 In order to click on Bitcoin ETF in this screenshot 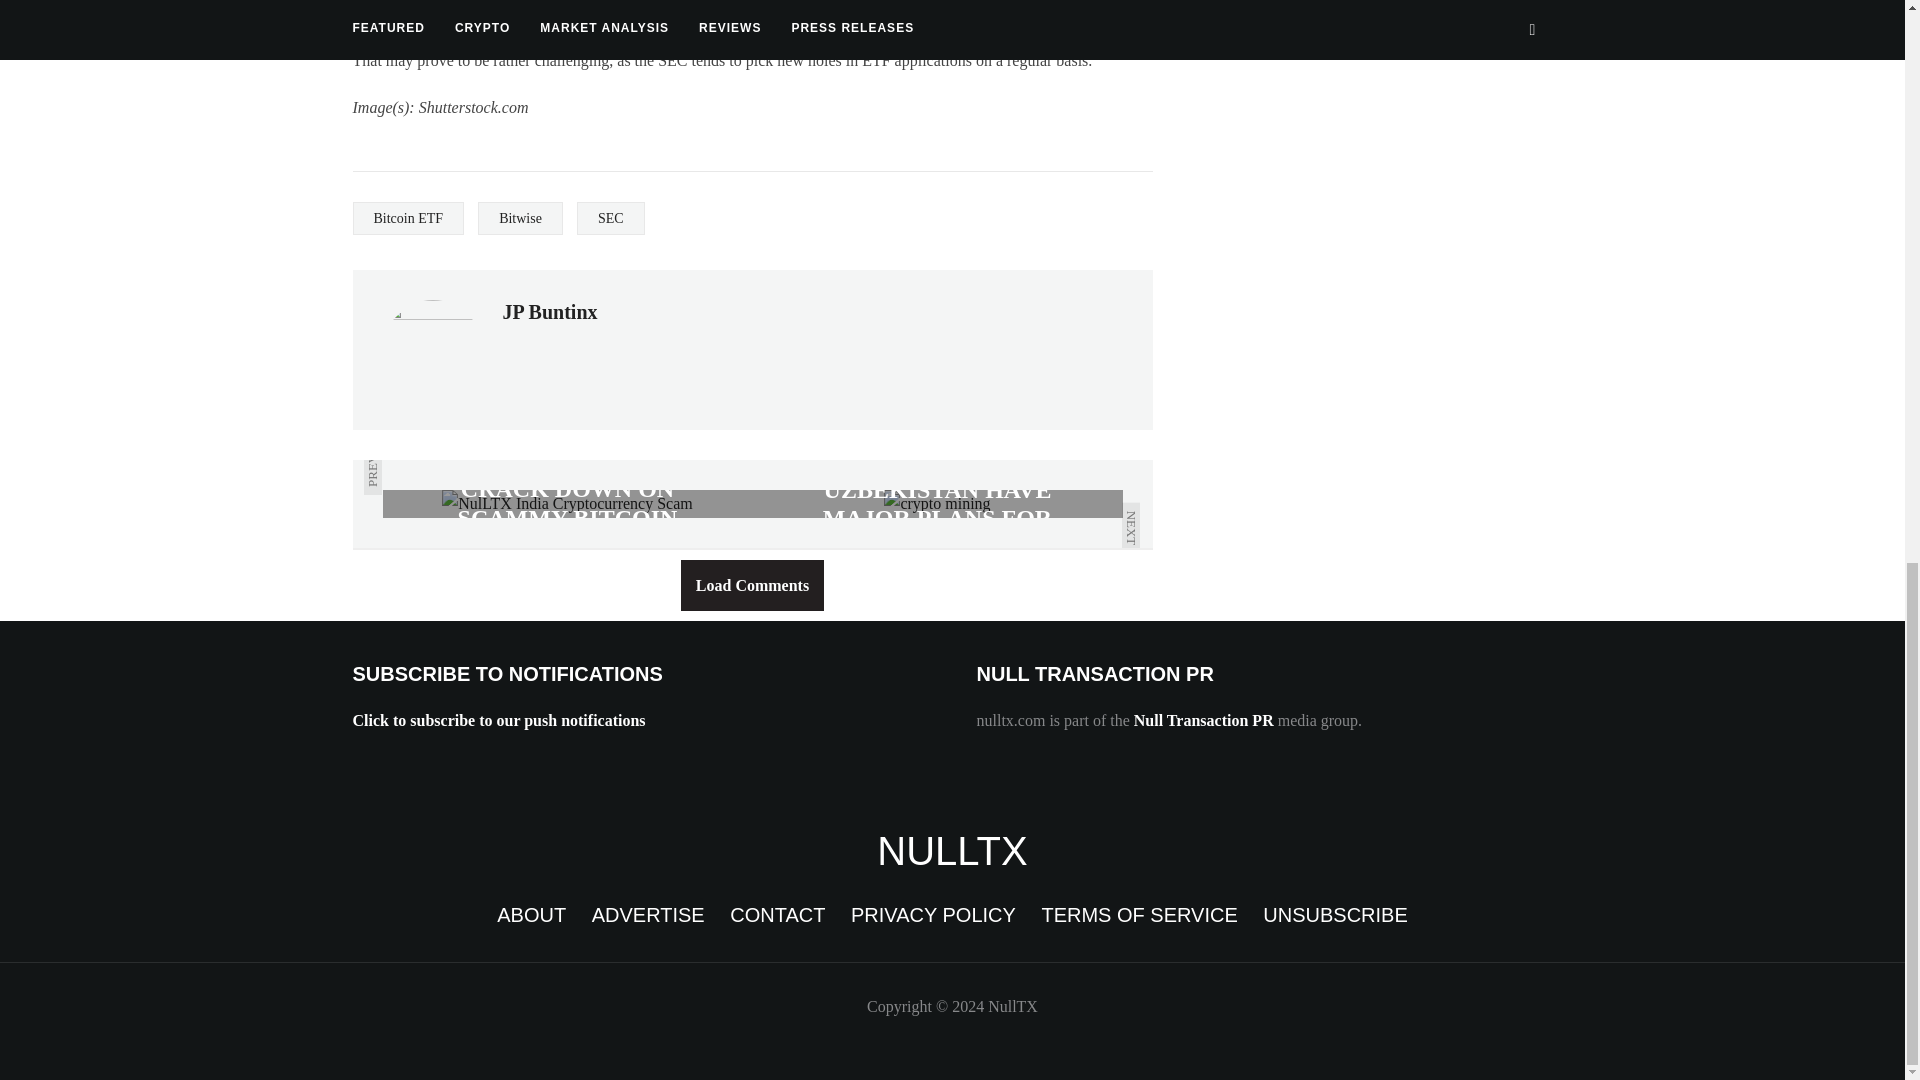, I will do `click(408, 218)`.